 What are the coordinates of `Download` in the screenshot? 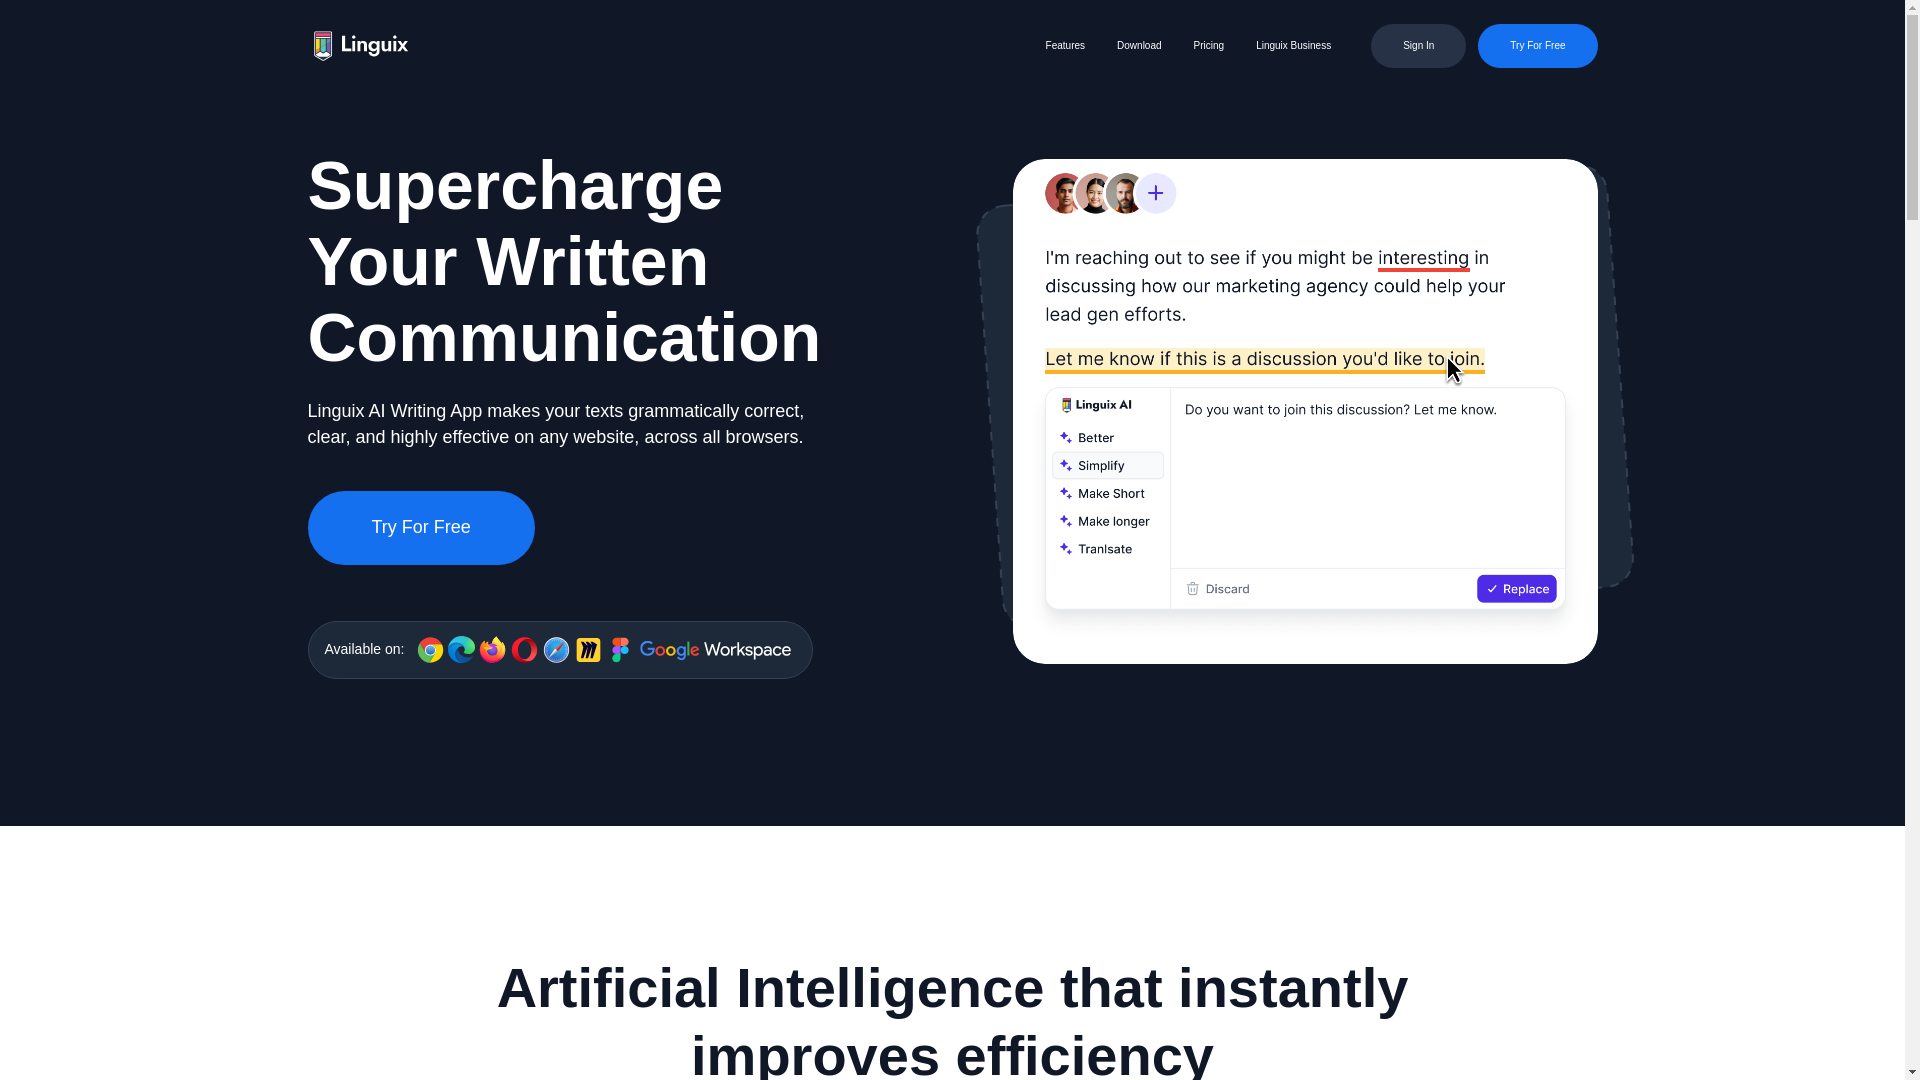 It's located at (1139, 45).